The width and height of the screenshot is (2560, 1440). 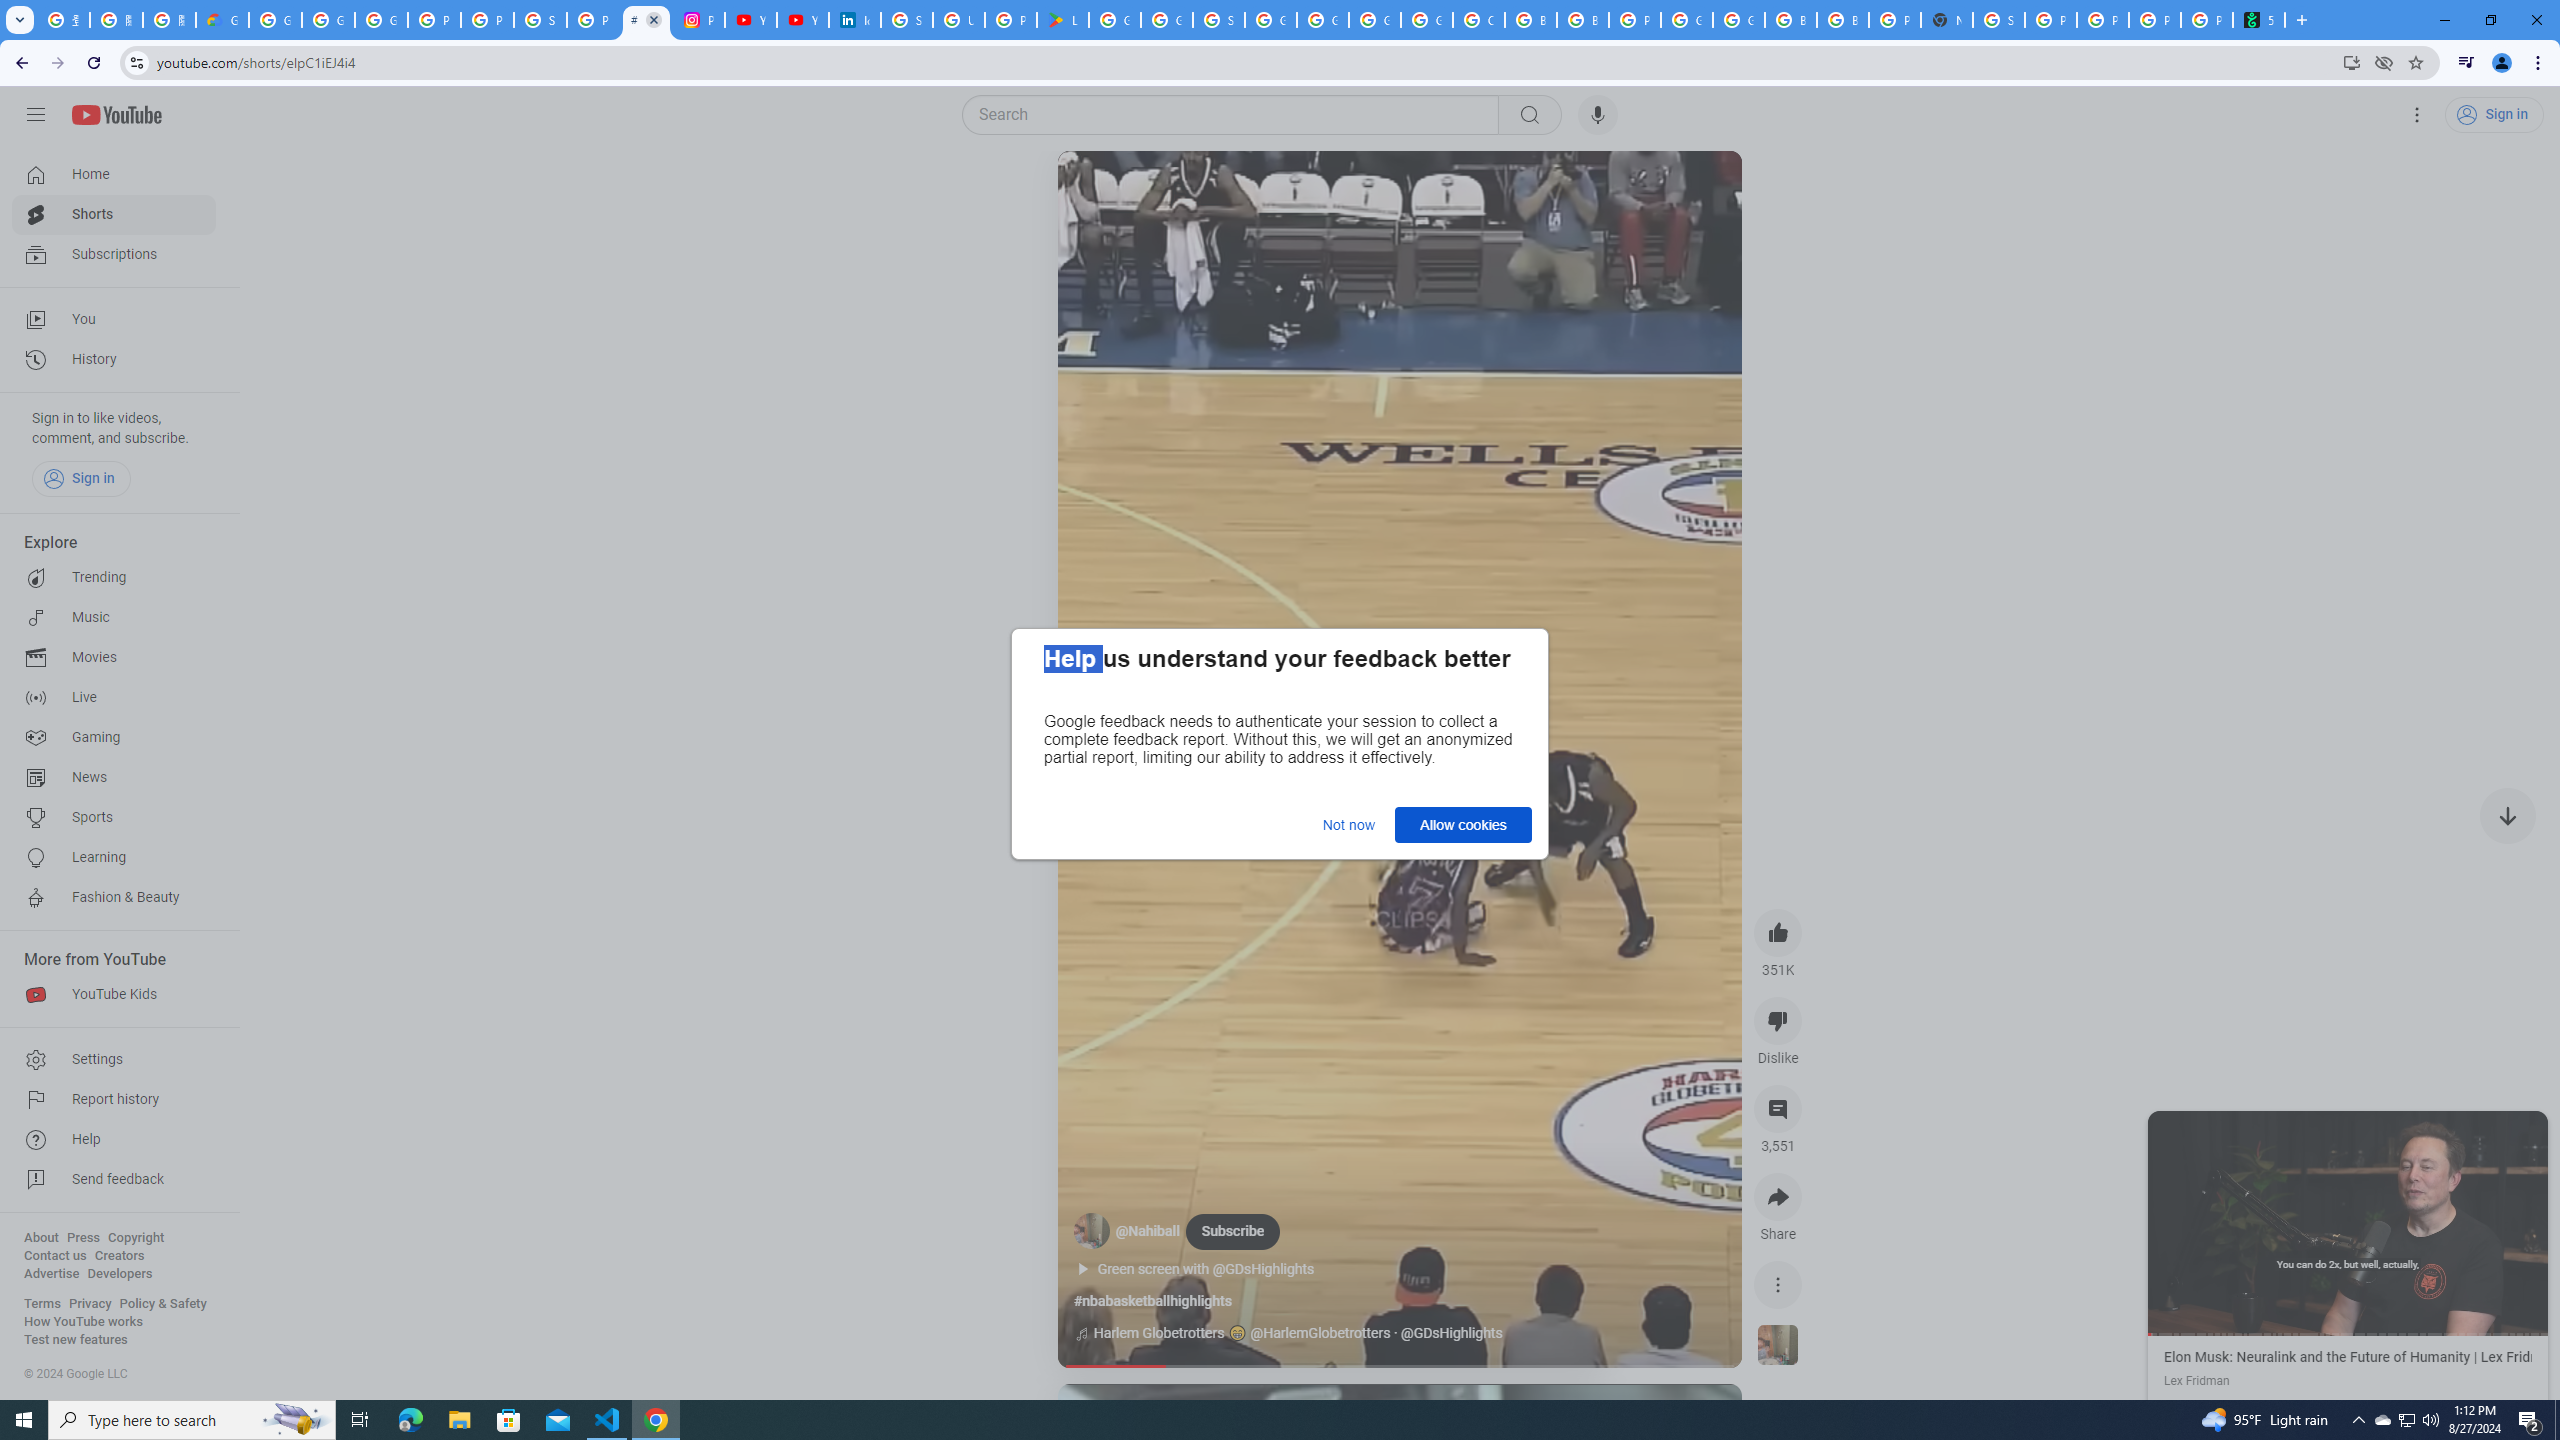 I want to click on Send feedback, so click(x=114, y=1180).